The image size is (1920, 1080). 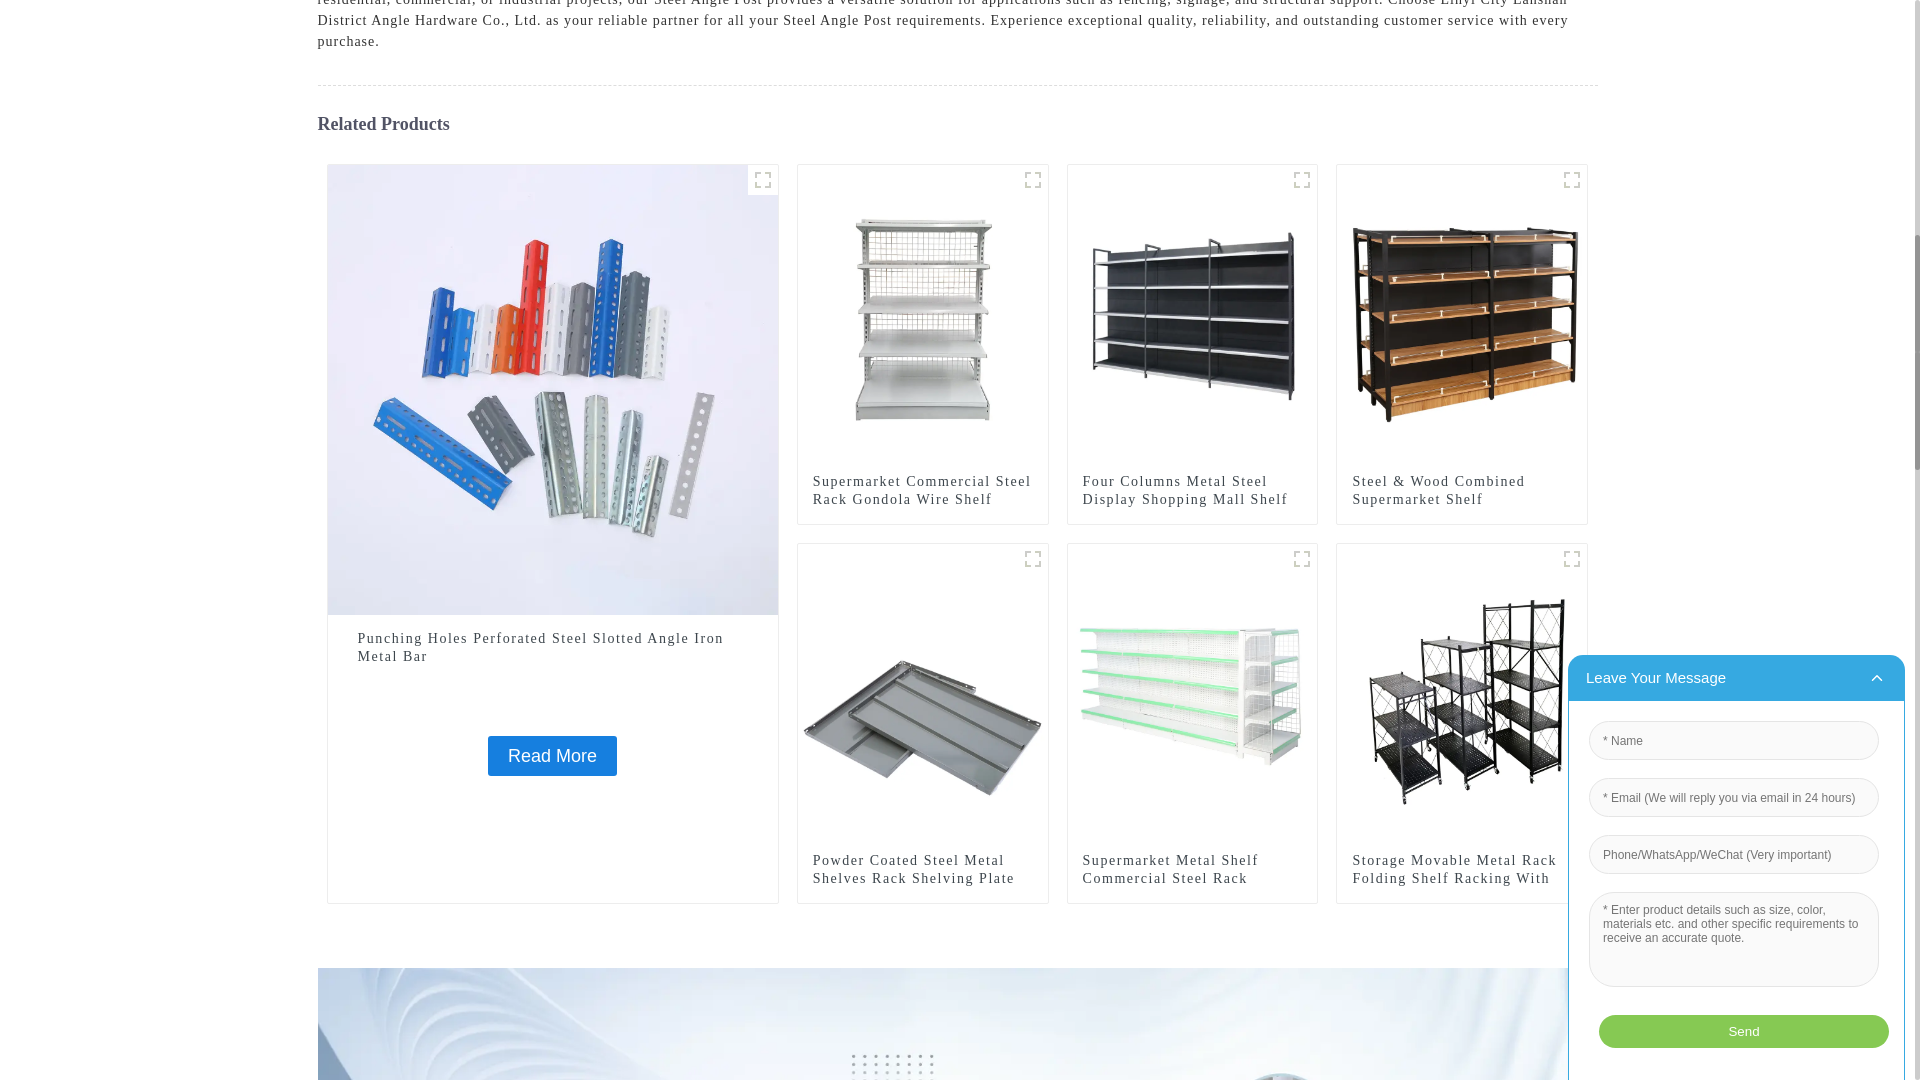 What do you see at coordinates (552, 648) in the screenshot?
I see `Punching Holes Perforated Steel Slotted Angle Iron Metal Bar` at bounding box center [552, 648].